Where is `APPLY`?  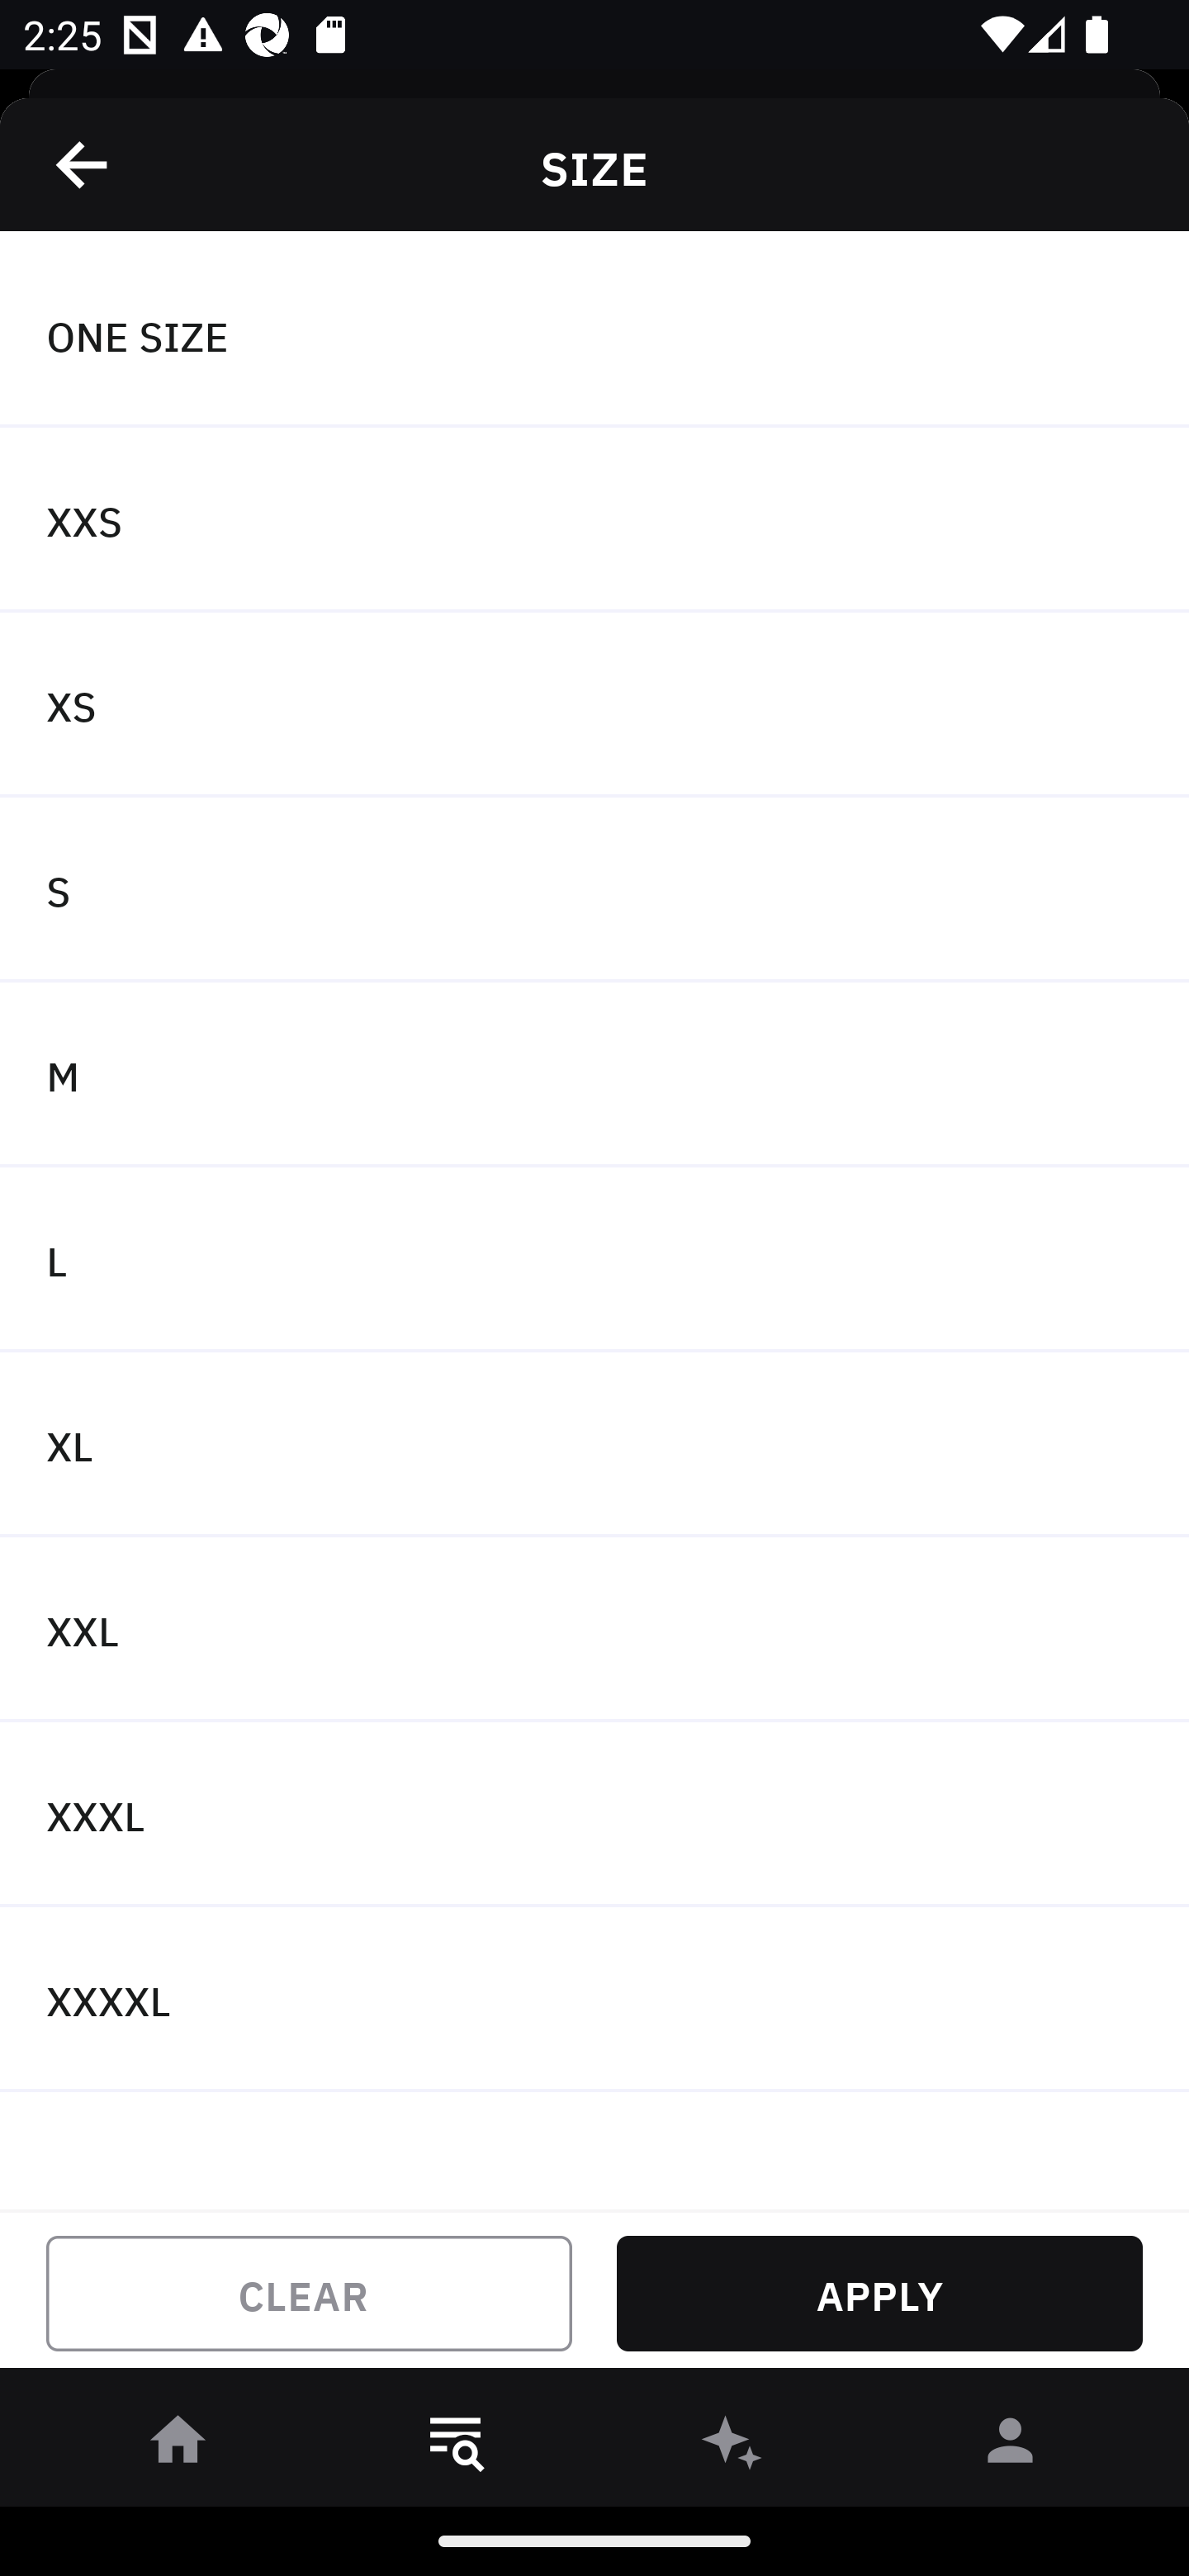
APPLY is located at coordinates (879, 2294).